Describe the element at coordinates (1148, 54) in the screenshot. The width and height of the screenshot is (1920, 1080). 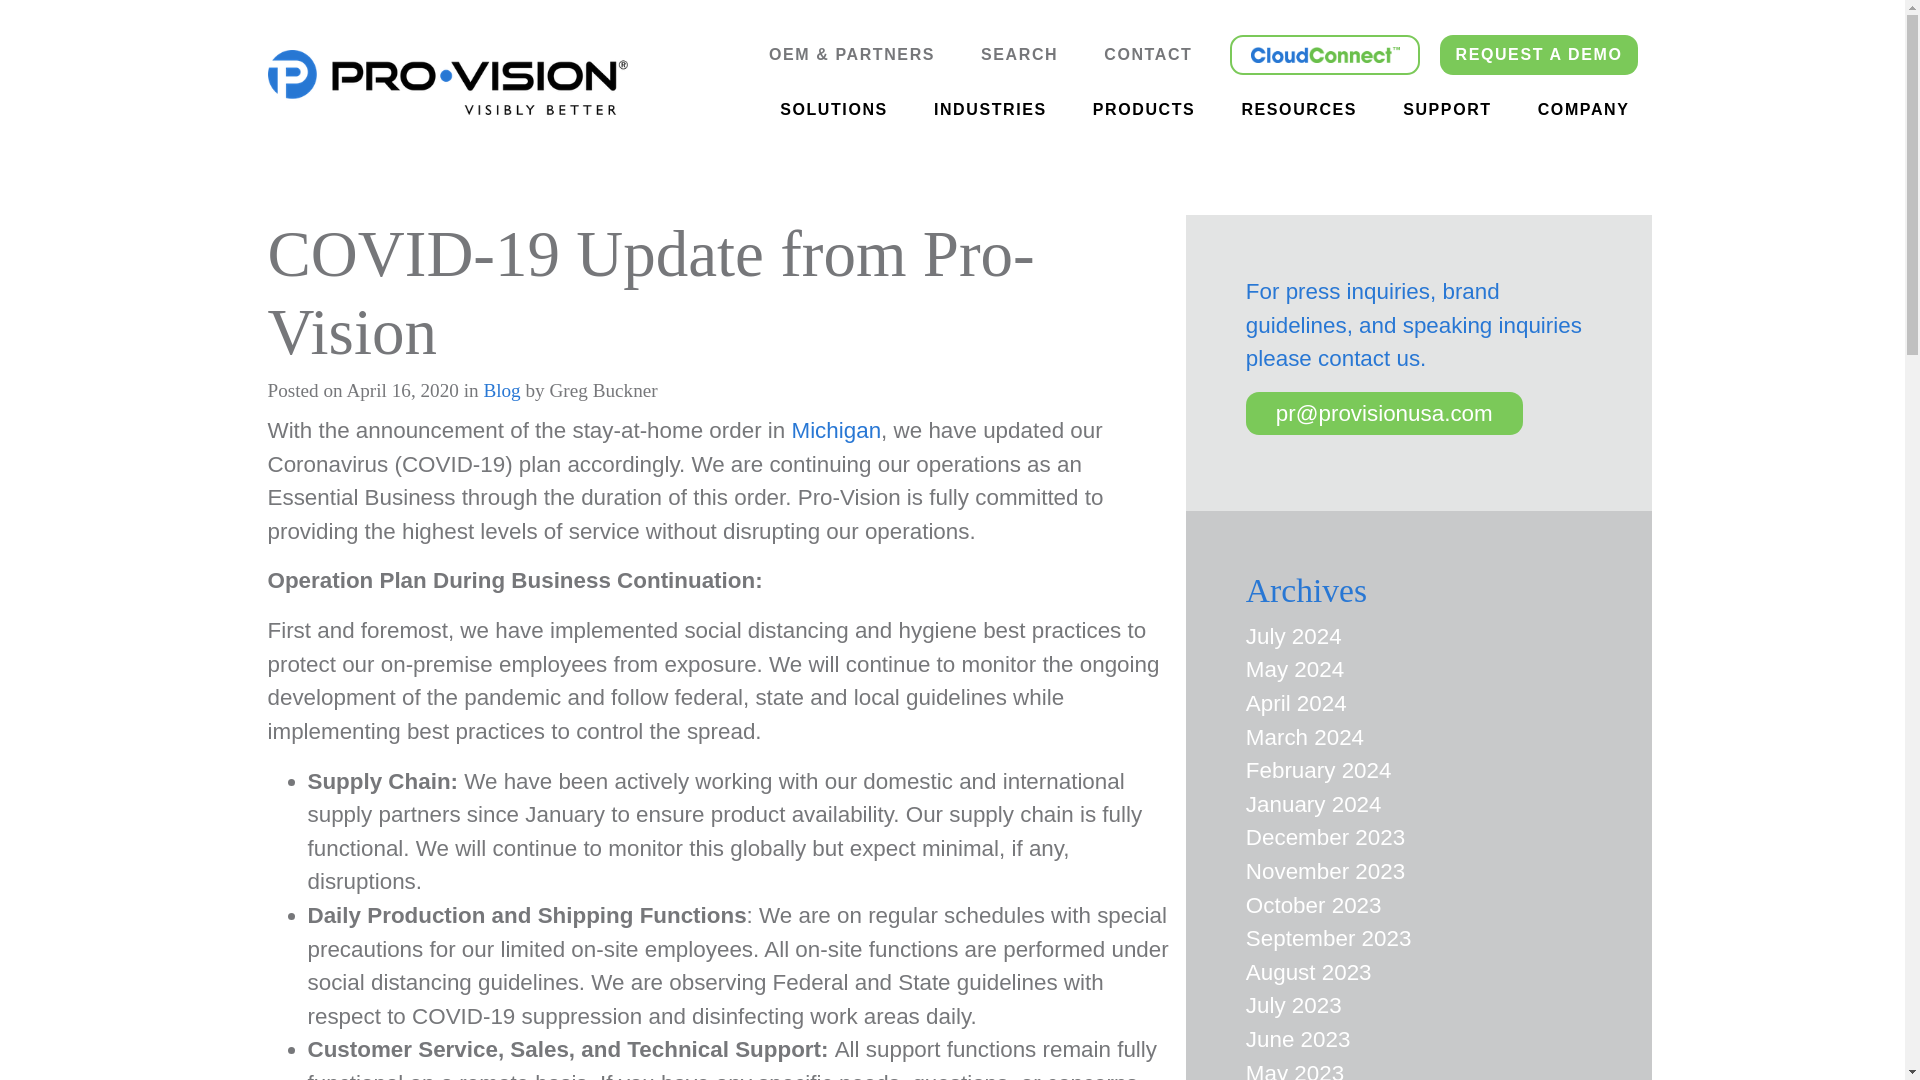
I see `CONTACT` at that location.